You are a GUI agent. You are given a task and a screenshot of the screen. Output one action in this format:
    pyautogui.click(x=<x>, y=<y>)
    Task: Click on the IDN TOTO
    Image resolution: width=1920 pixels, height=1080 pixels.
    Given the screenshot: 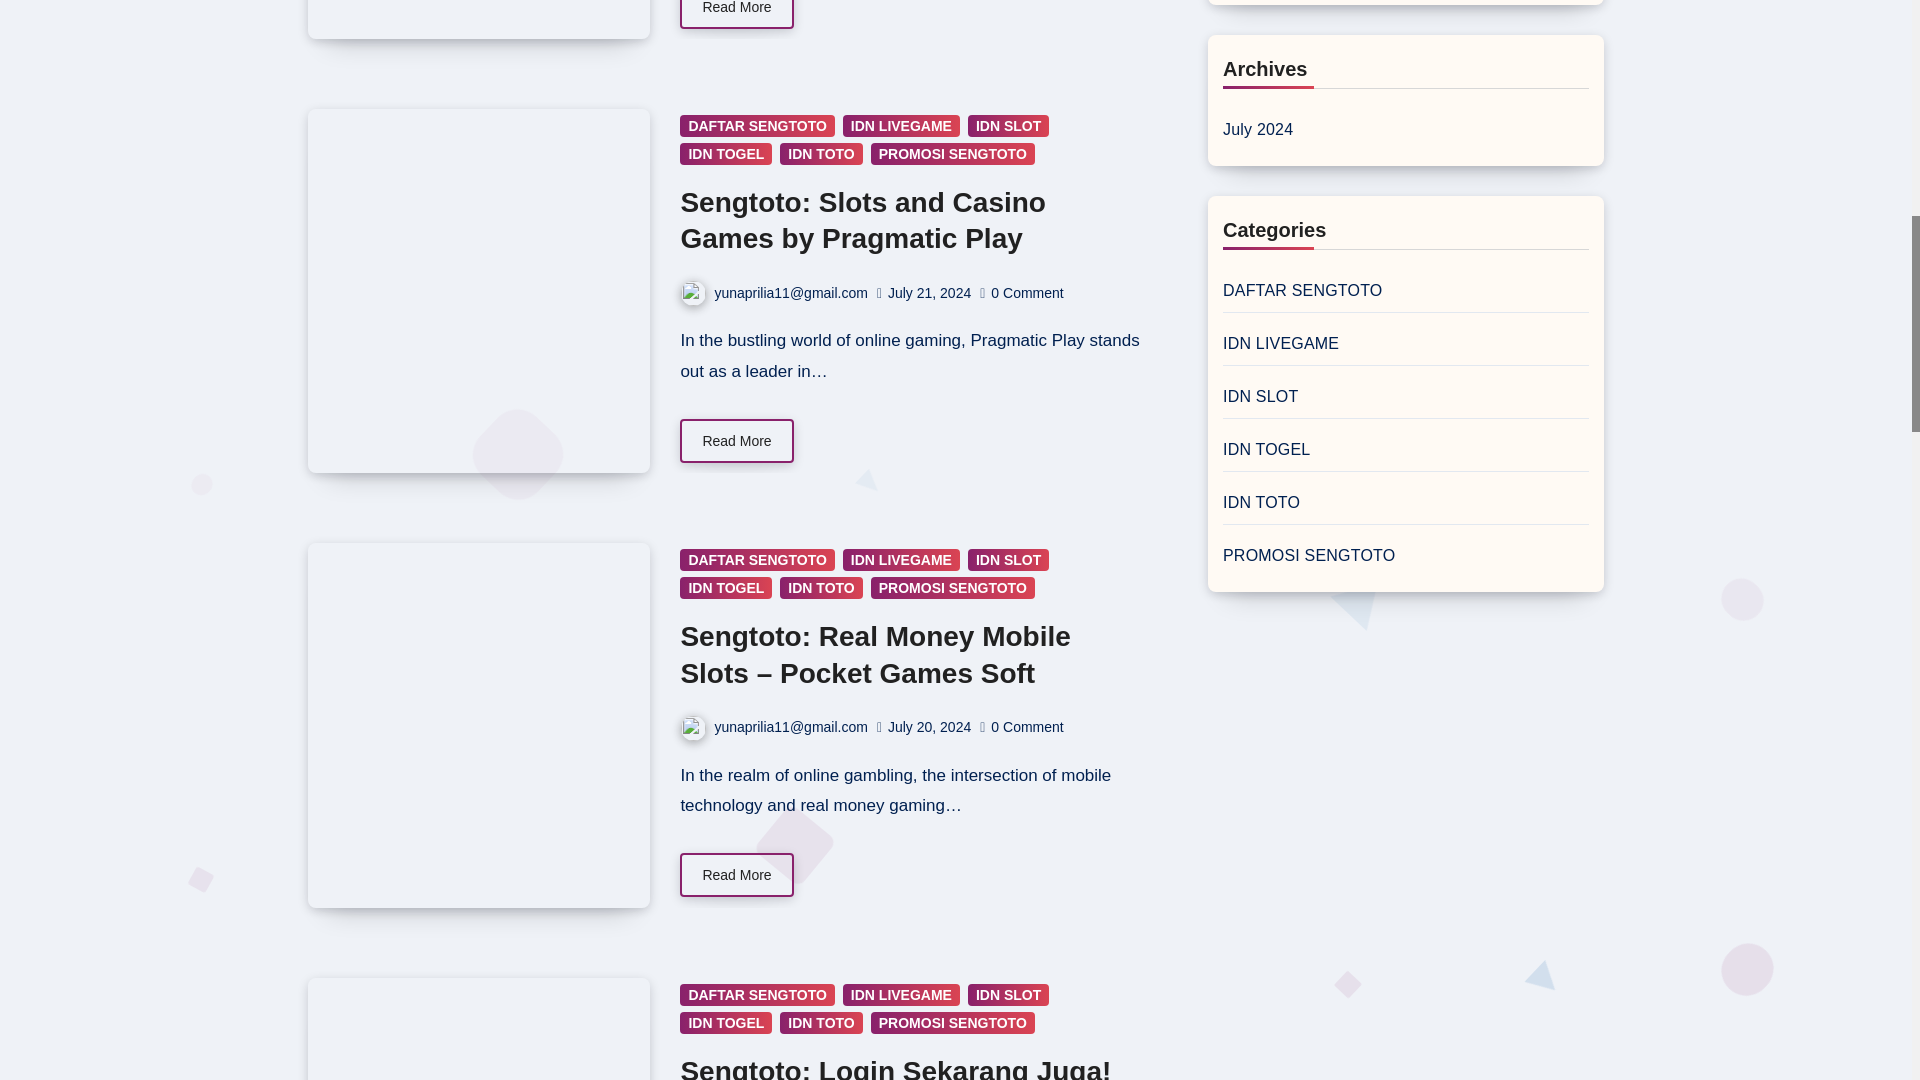 What is the action you would take?
    pyautogui.click(x=820, y=154)
    